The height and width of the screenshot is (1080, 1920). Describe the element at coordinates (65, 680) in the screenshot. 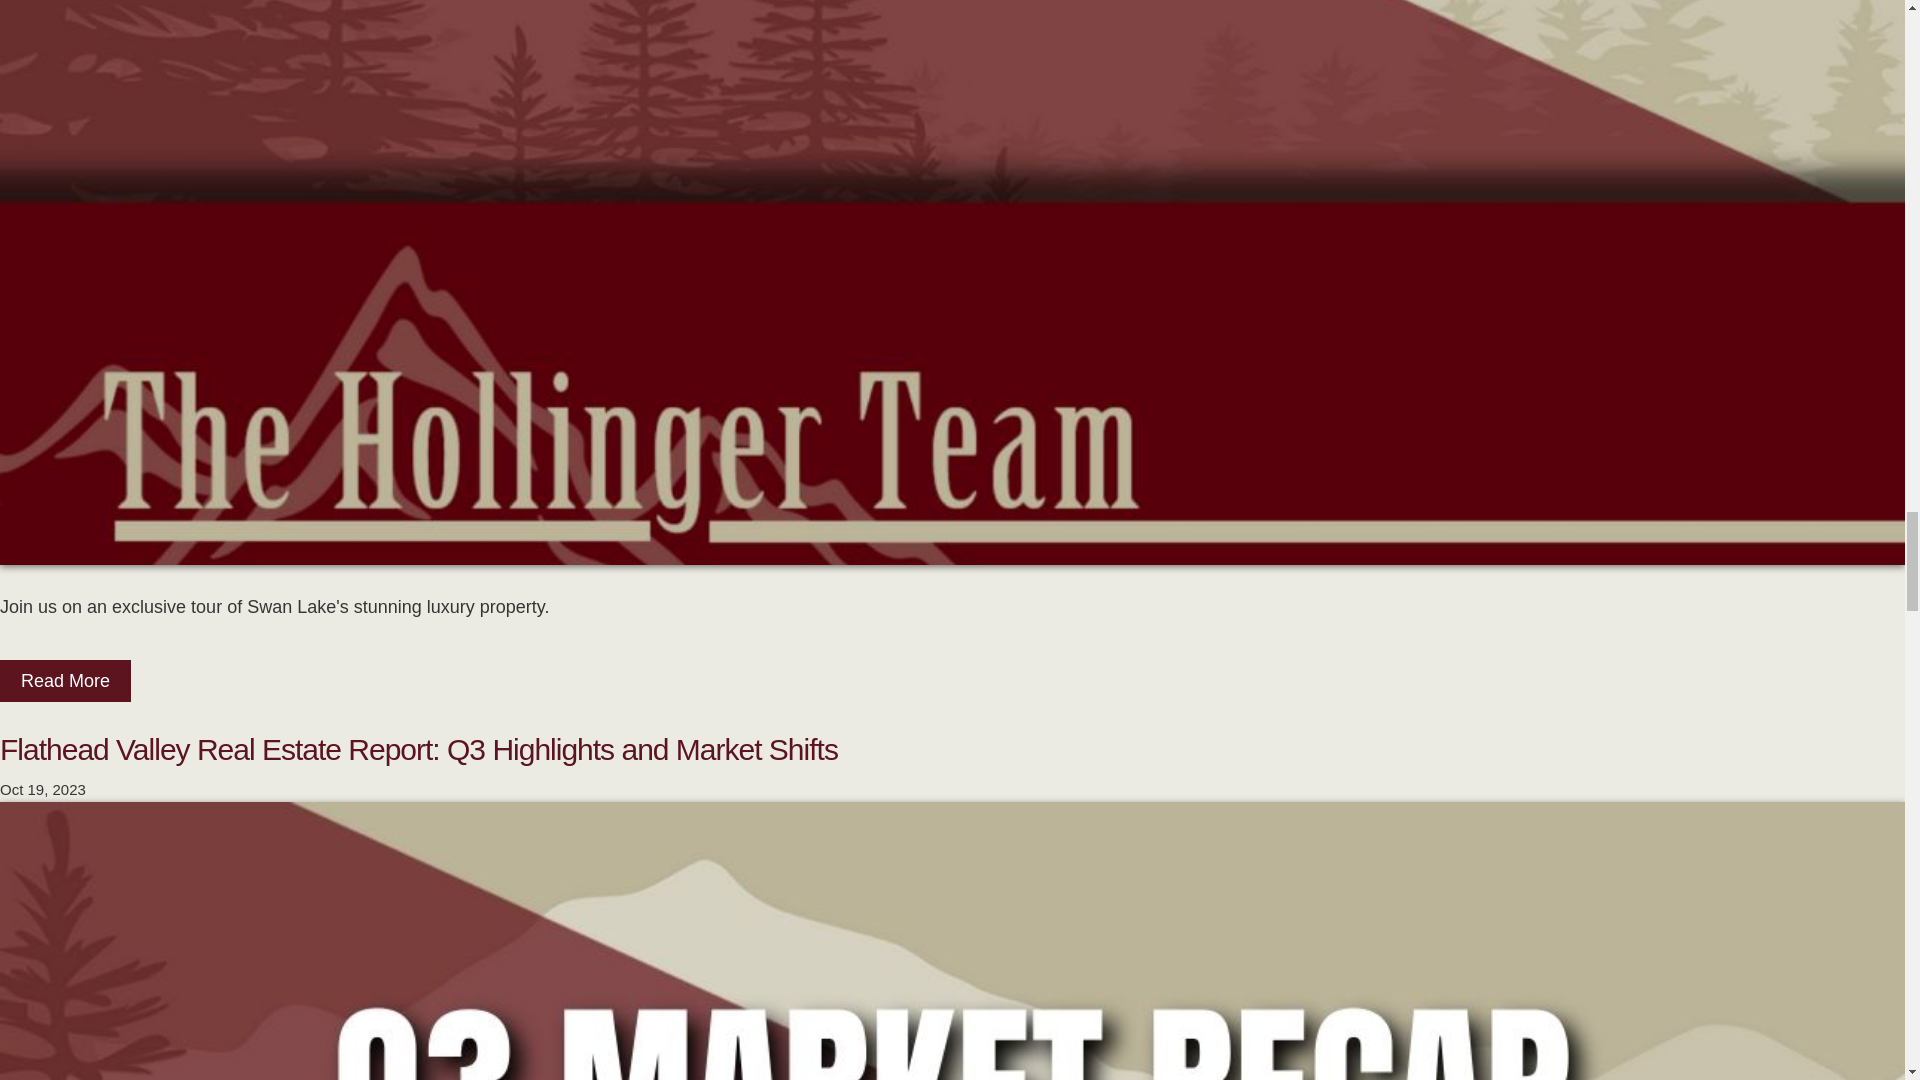

I see `Read More` at that location.